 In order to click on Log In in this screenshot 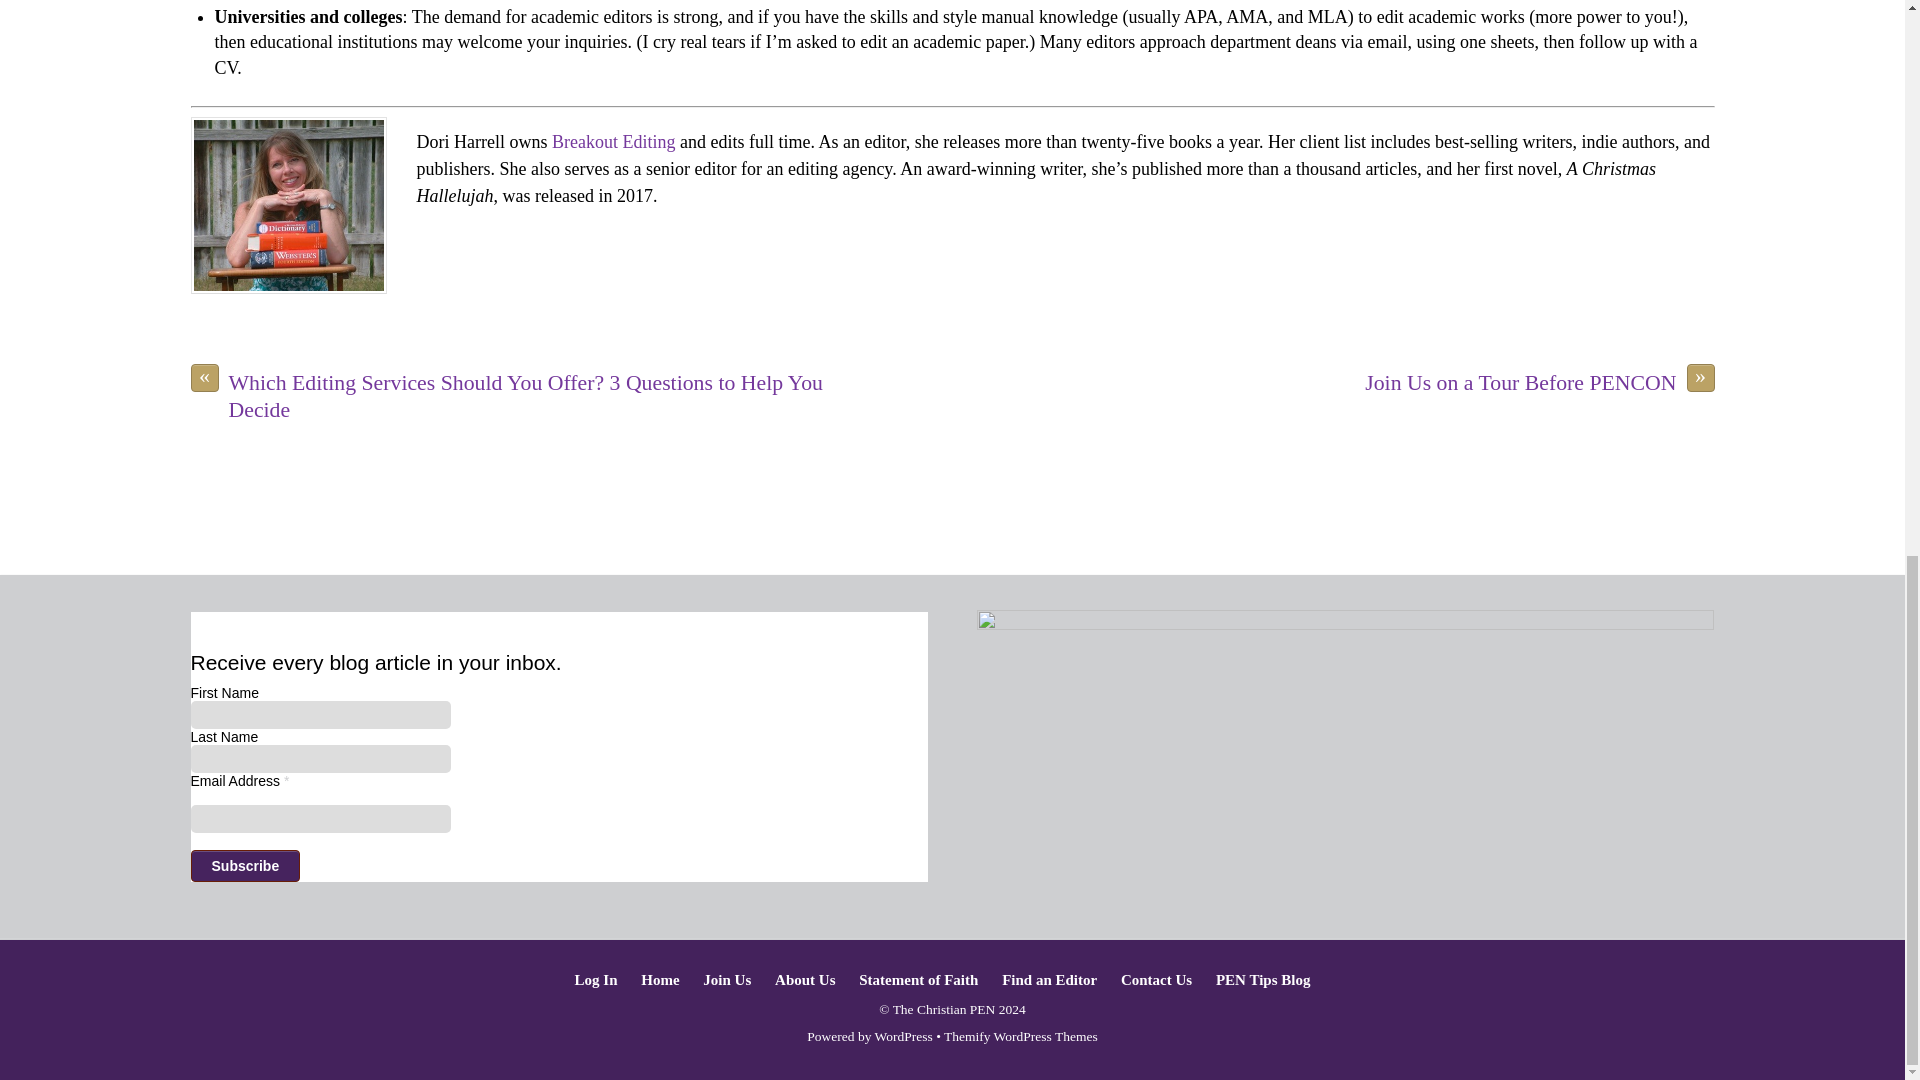, I will do `click(596, 980)`.